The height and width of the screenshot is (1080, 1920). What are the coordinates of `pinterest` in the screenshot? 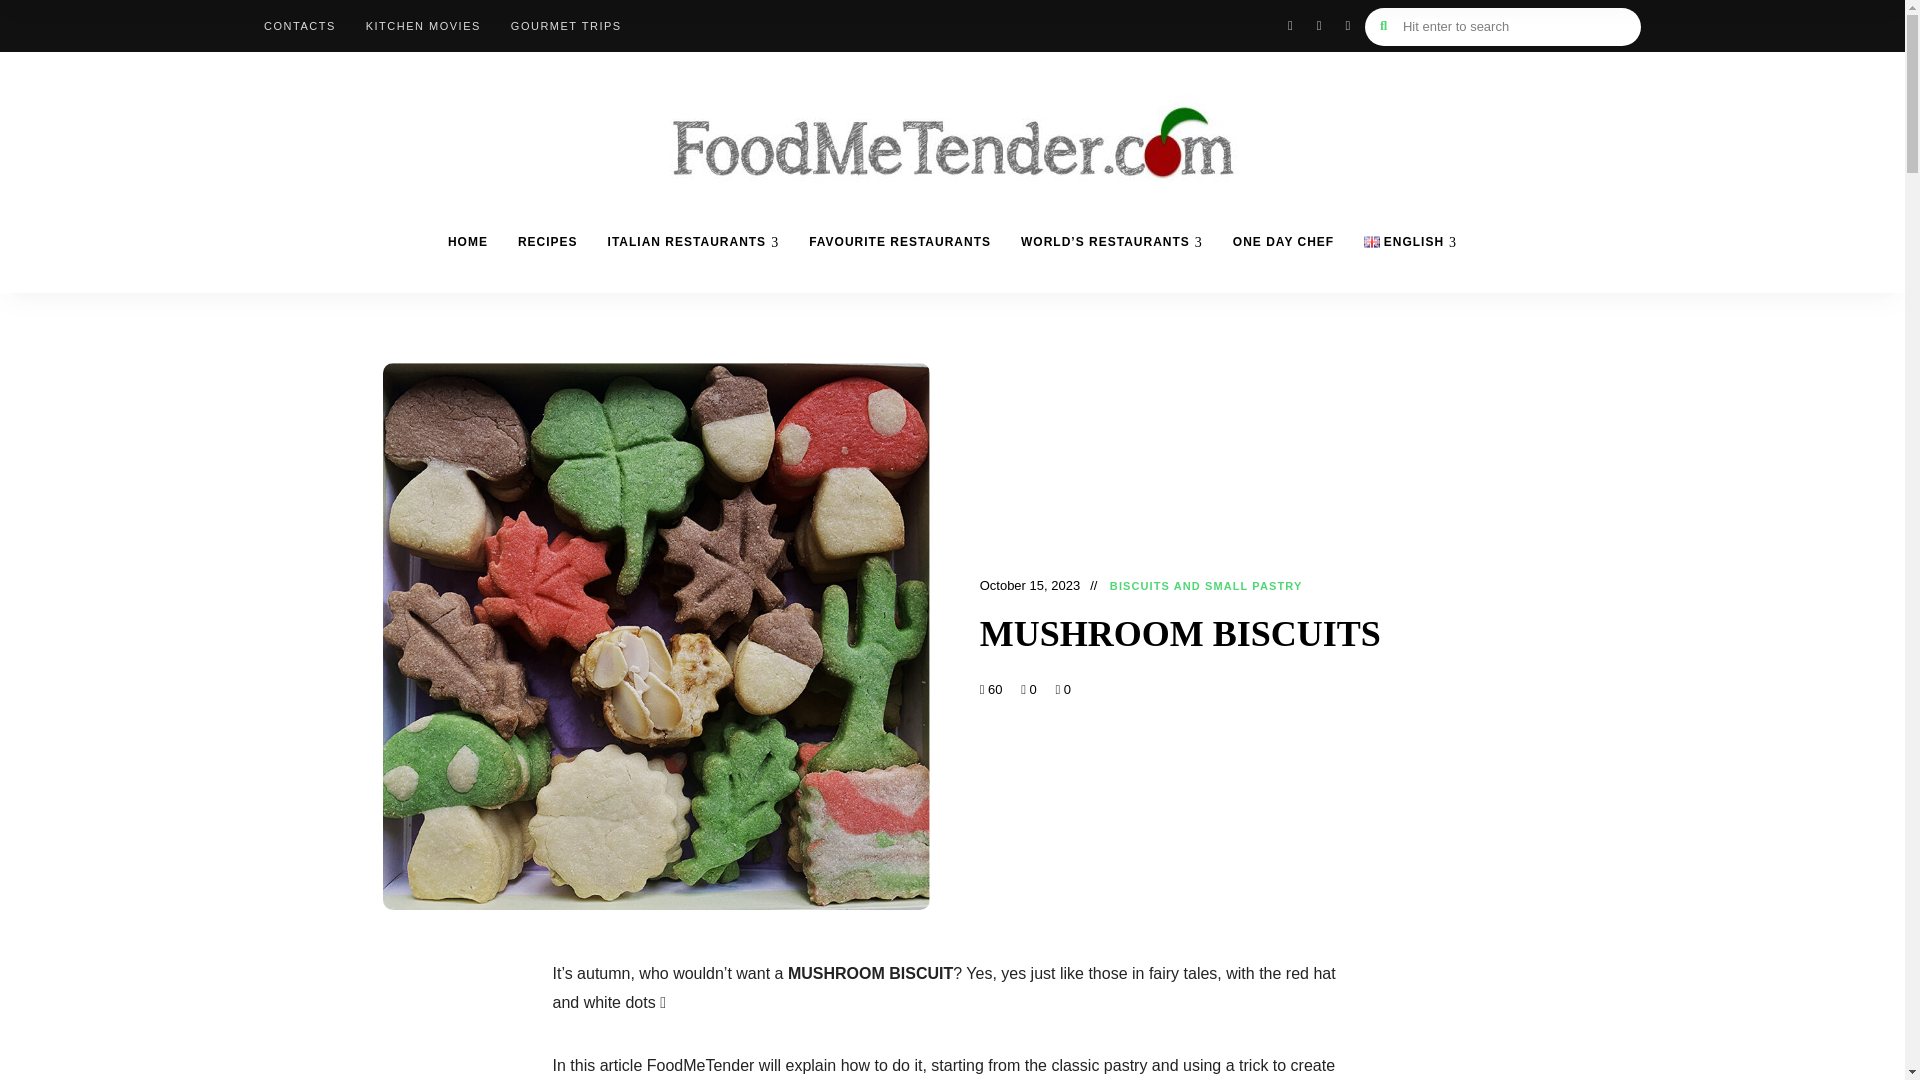 It's located at (1346, 25).